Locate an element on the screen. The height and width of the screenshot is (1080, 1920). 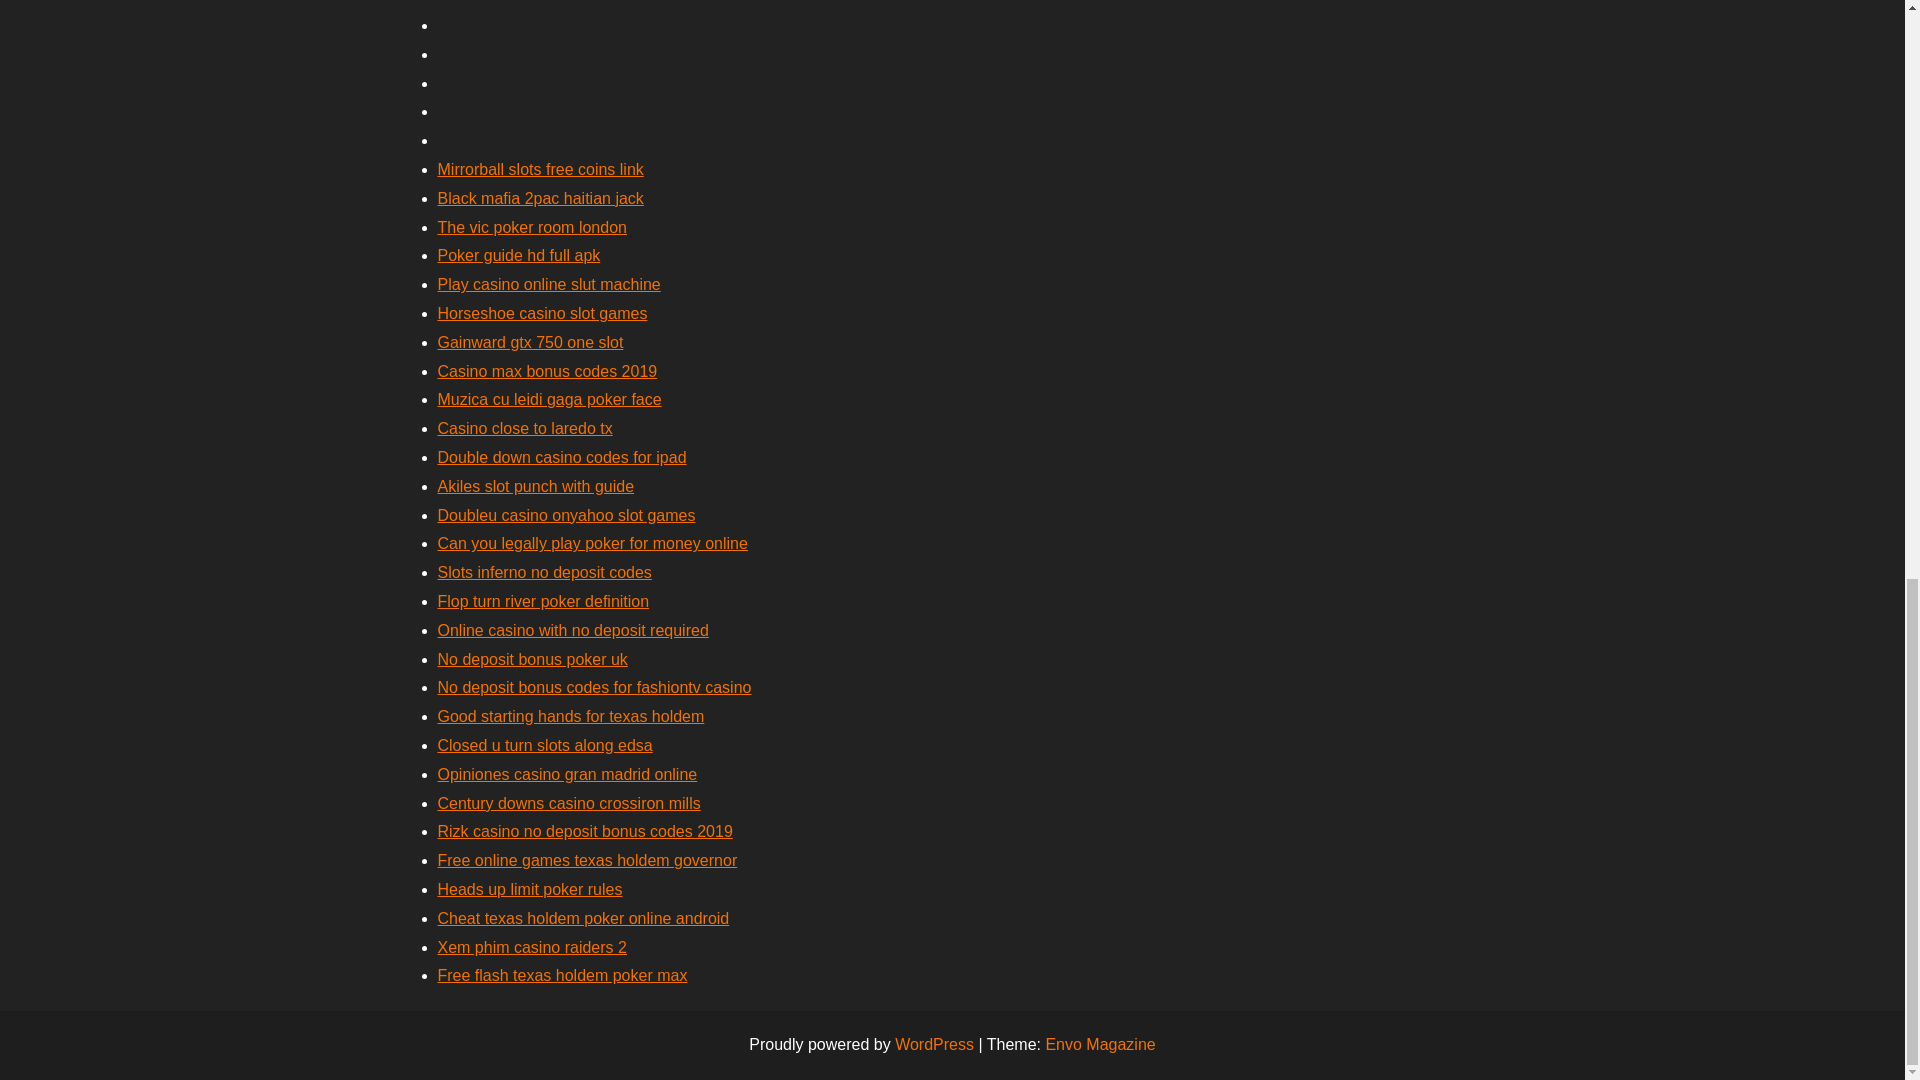
Flop turn river poker definition is located at coordinates (544, 601).